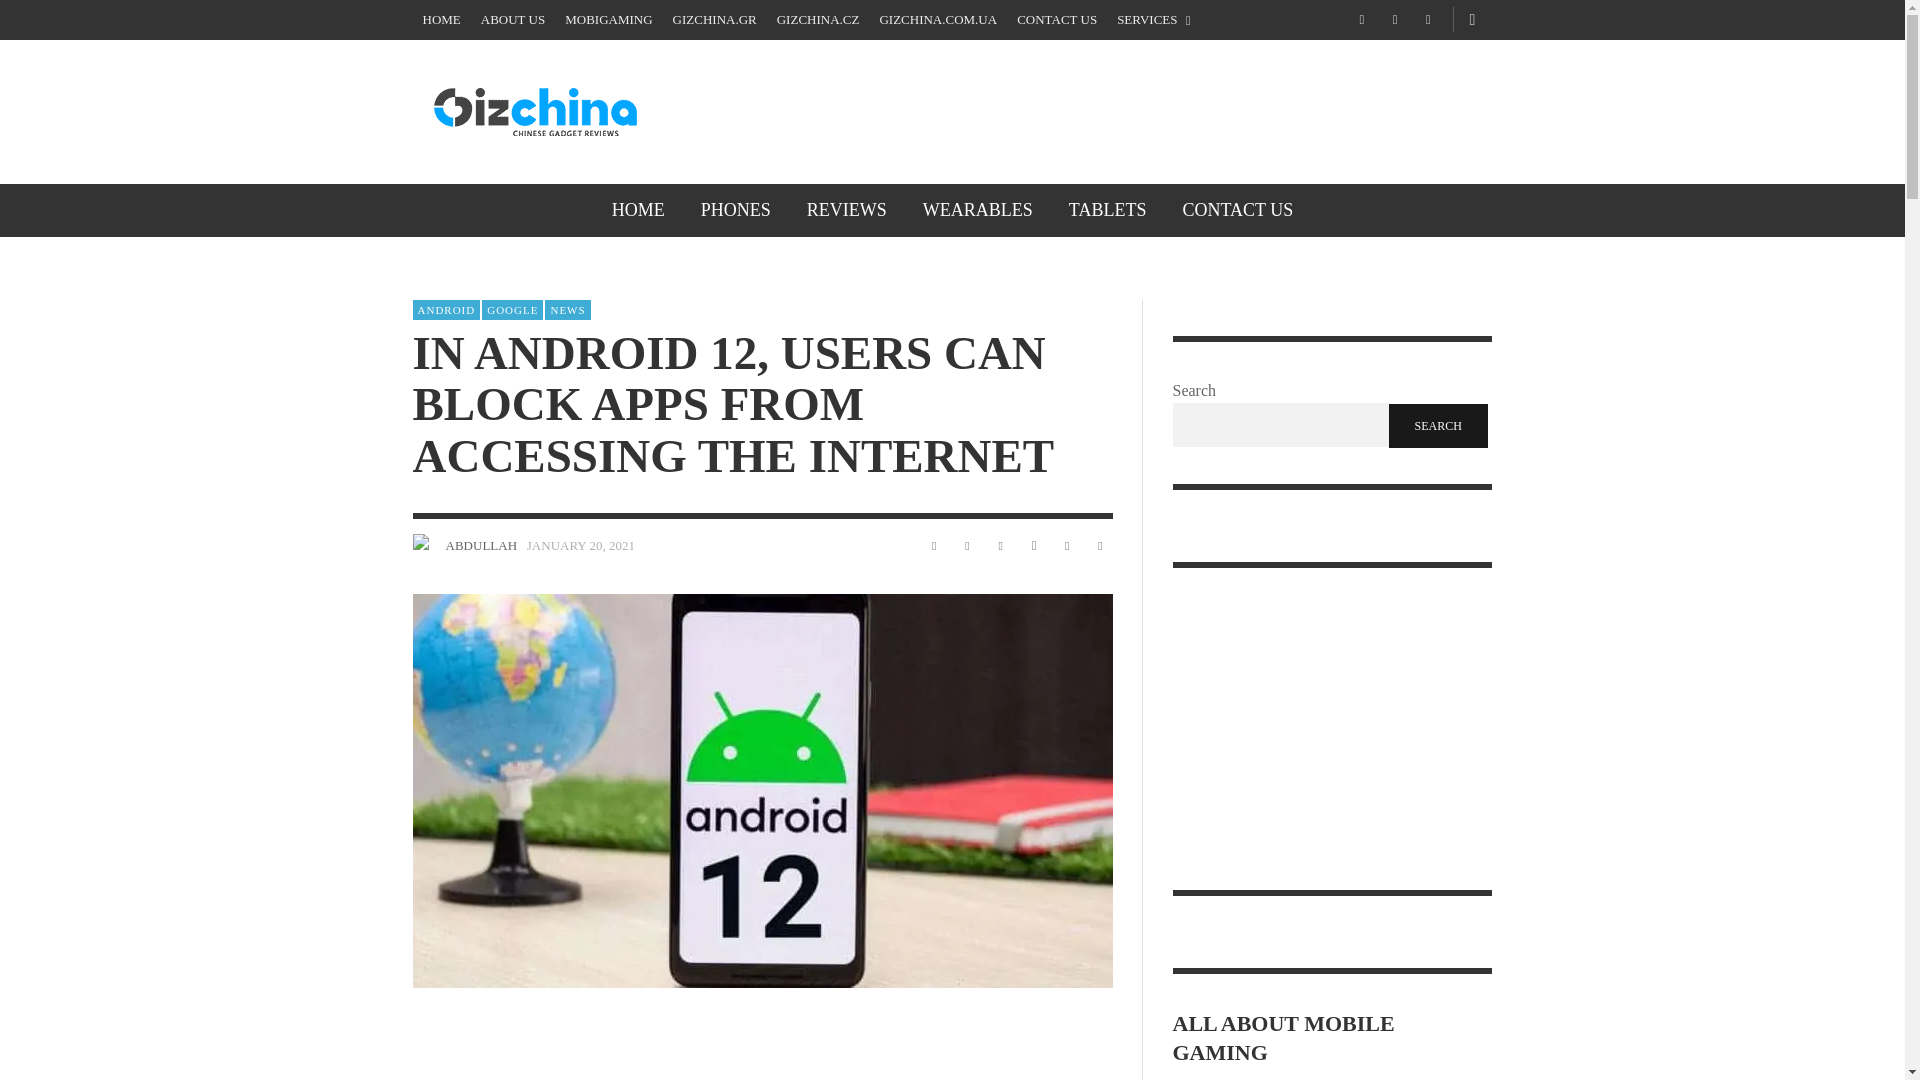 This screenshot has width=1920, height=1080. I want to click on CONTACT US, so click(1056, 20).